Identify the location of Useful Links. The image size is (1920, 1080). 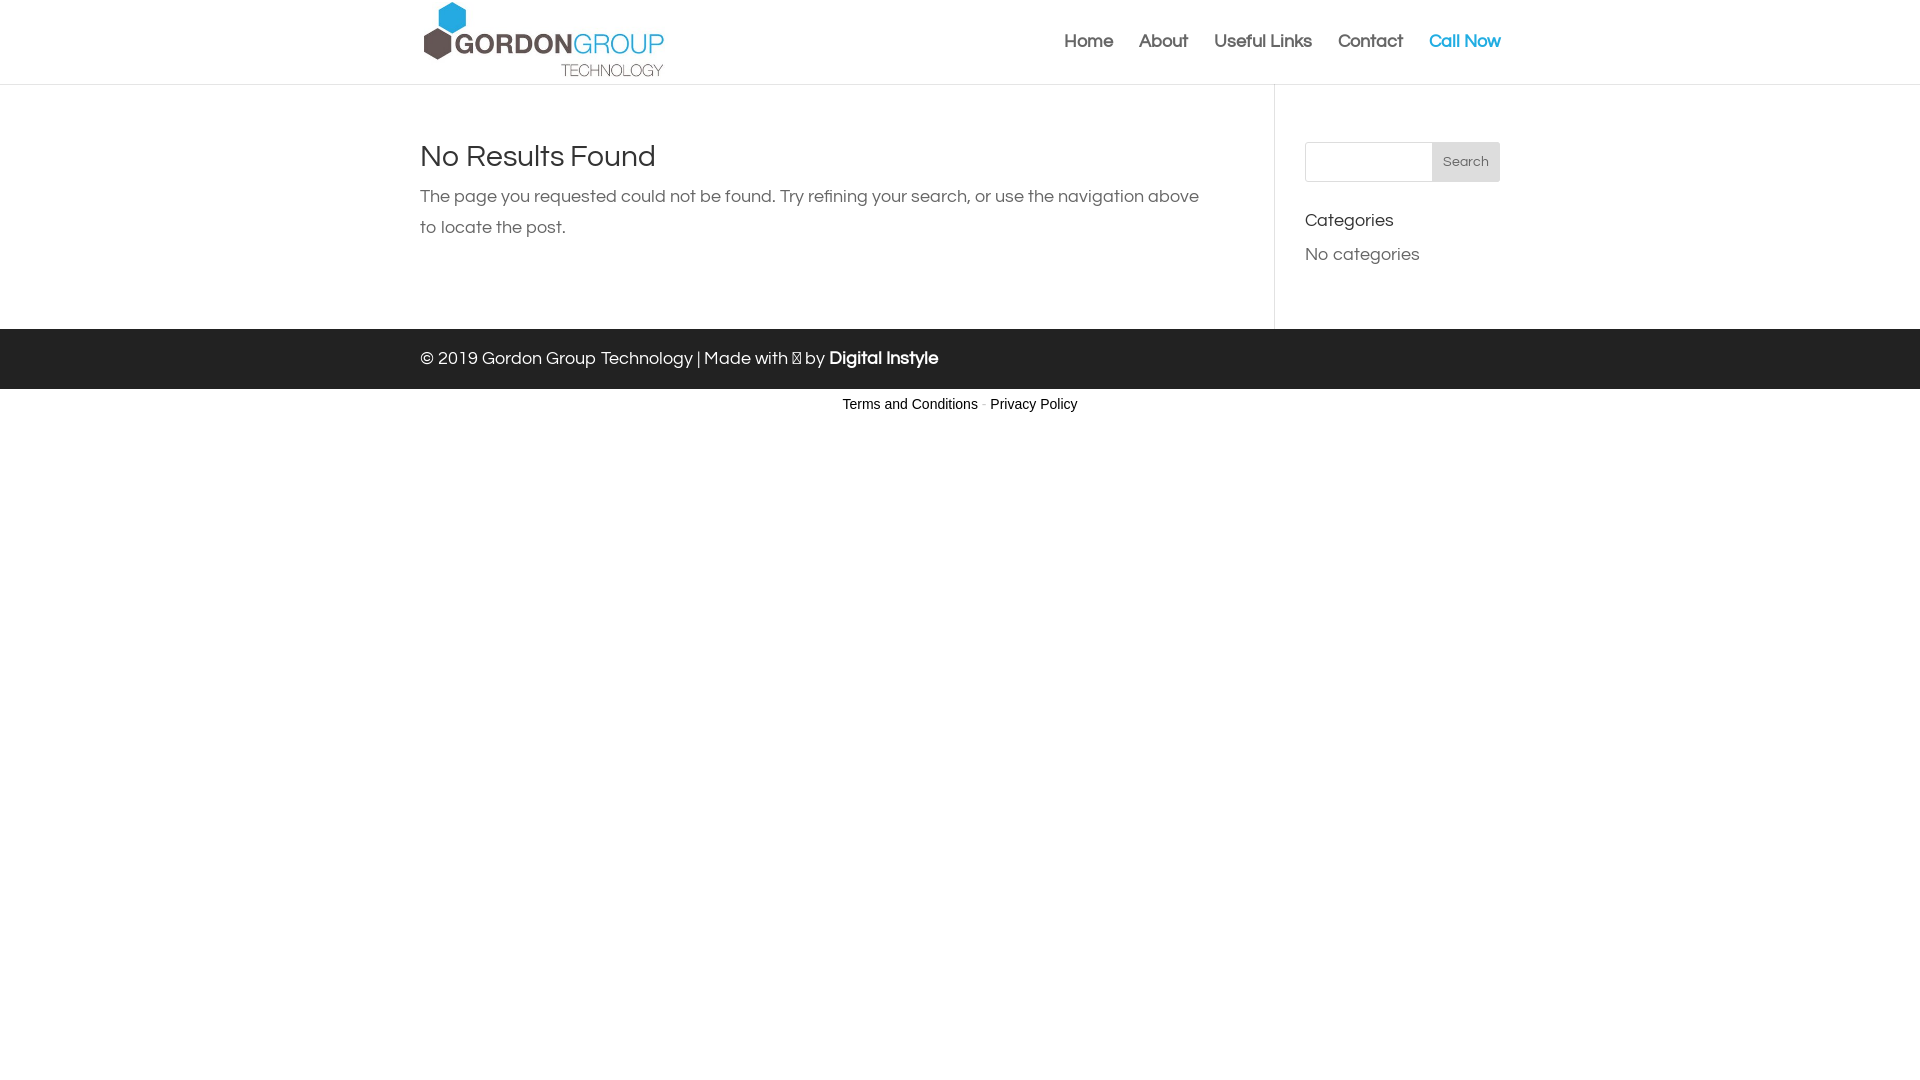
(1263, 58).